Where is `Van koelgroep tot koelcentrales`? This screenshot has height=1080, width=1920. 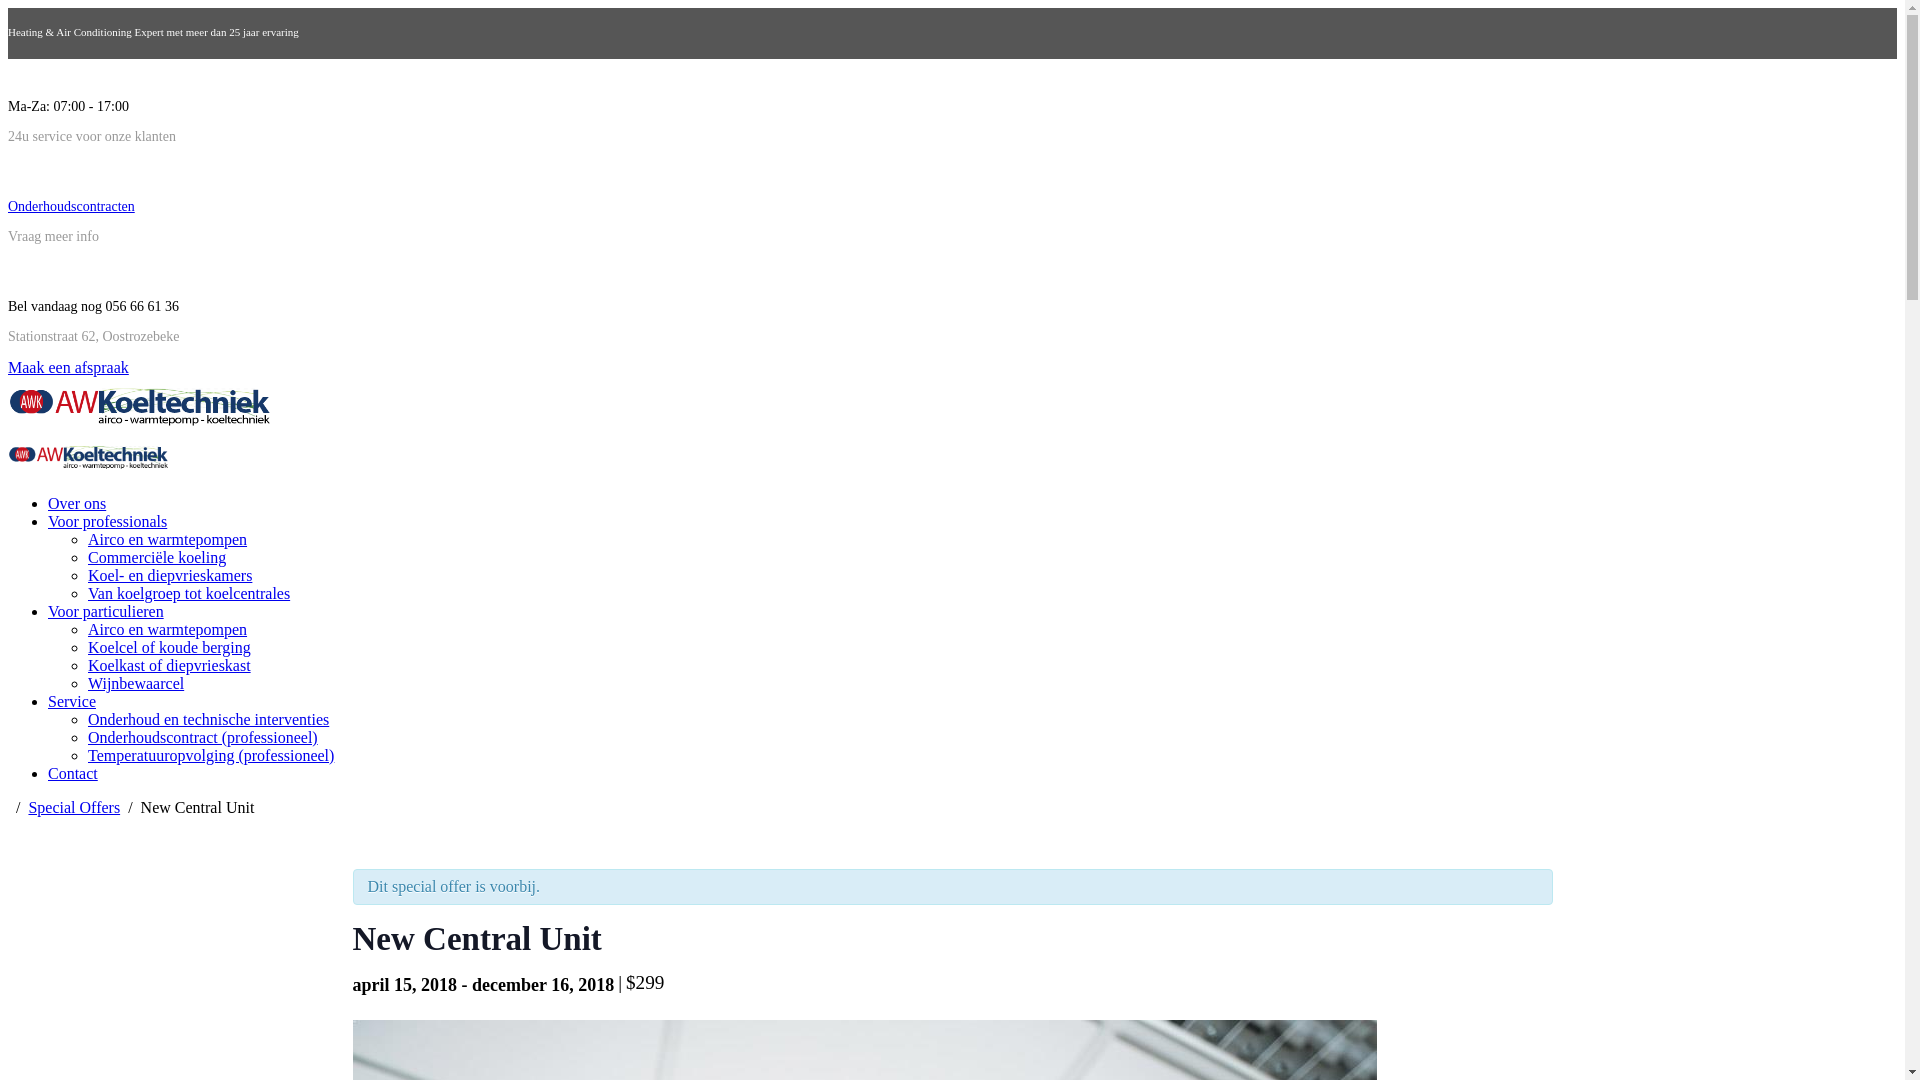 Van koelgroep tot koelcentrales is located at coordinates (189, 594).